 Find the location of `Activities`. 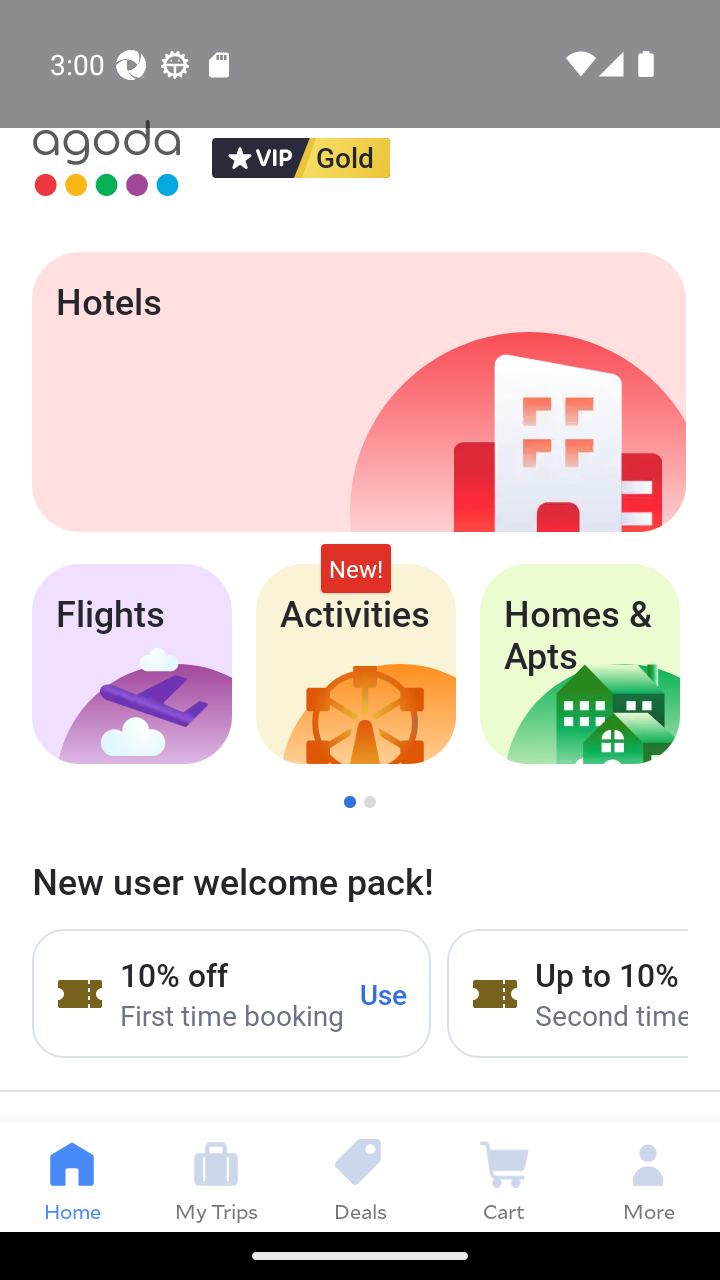

Activities is located at coordinates (356, 664).